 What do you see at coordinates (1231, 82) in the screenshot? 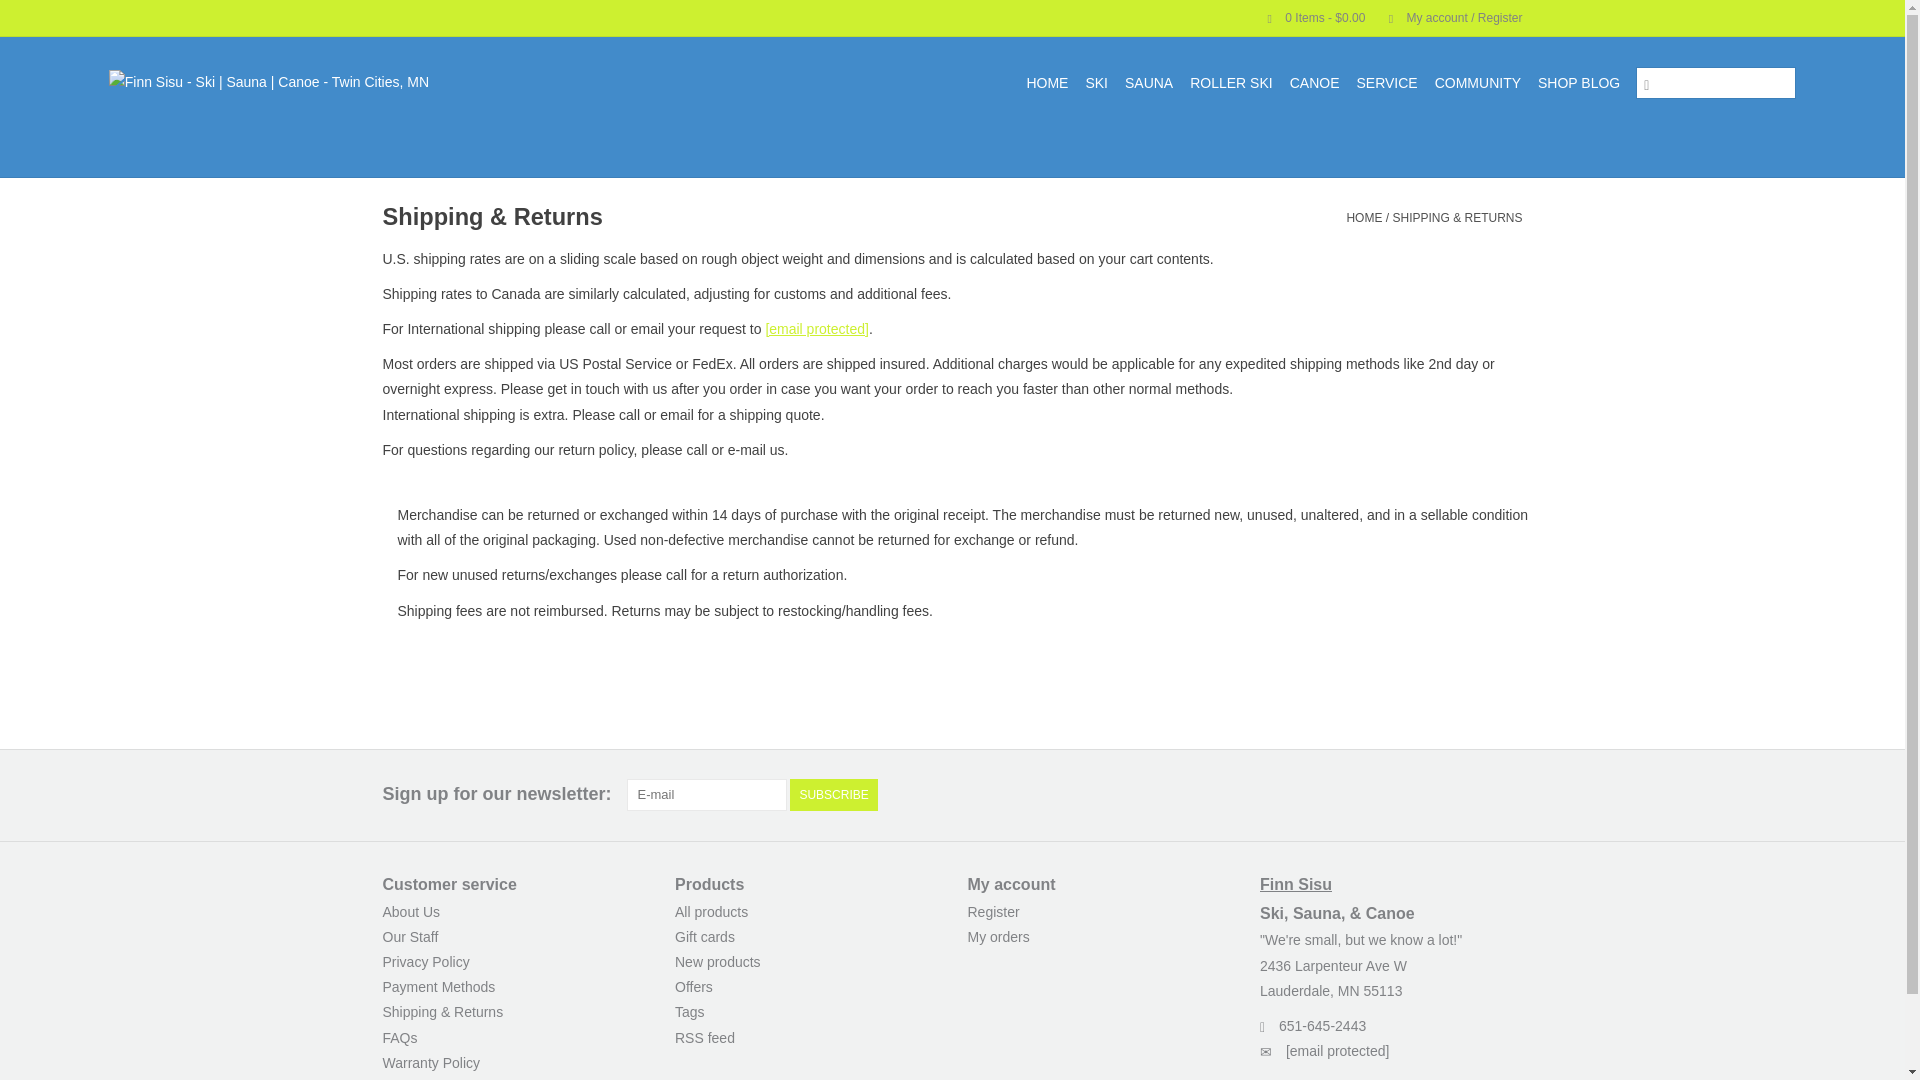
I see `ROLLER SKI` at bounding box center [1231, 82].